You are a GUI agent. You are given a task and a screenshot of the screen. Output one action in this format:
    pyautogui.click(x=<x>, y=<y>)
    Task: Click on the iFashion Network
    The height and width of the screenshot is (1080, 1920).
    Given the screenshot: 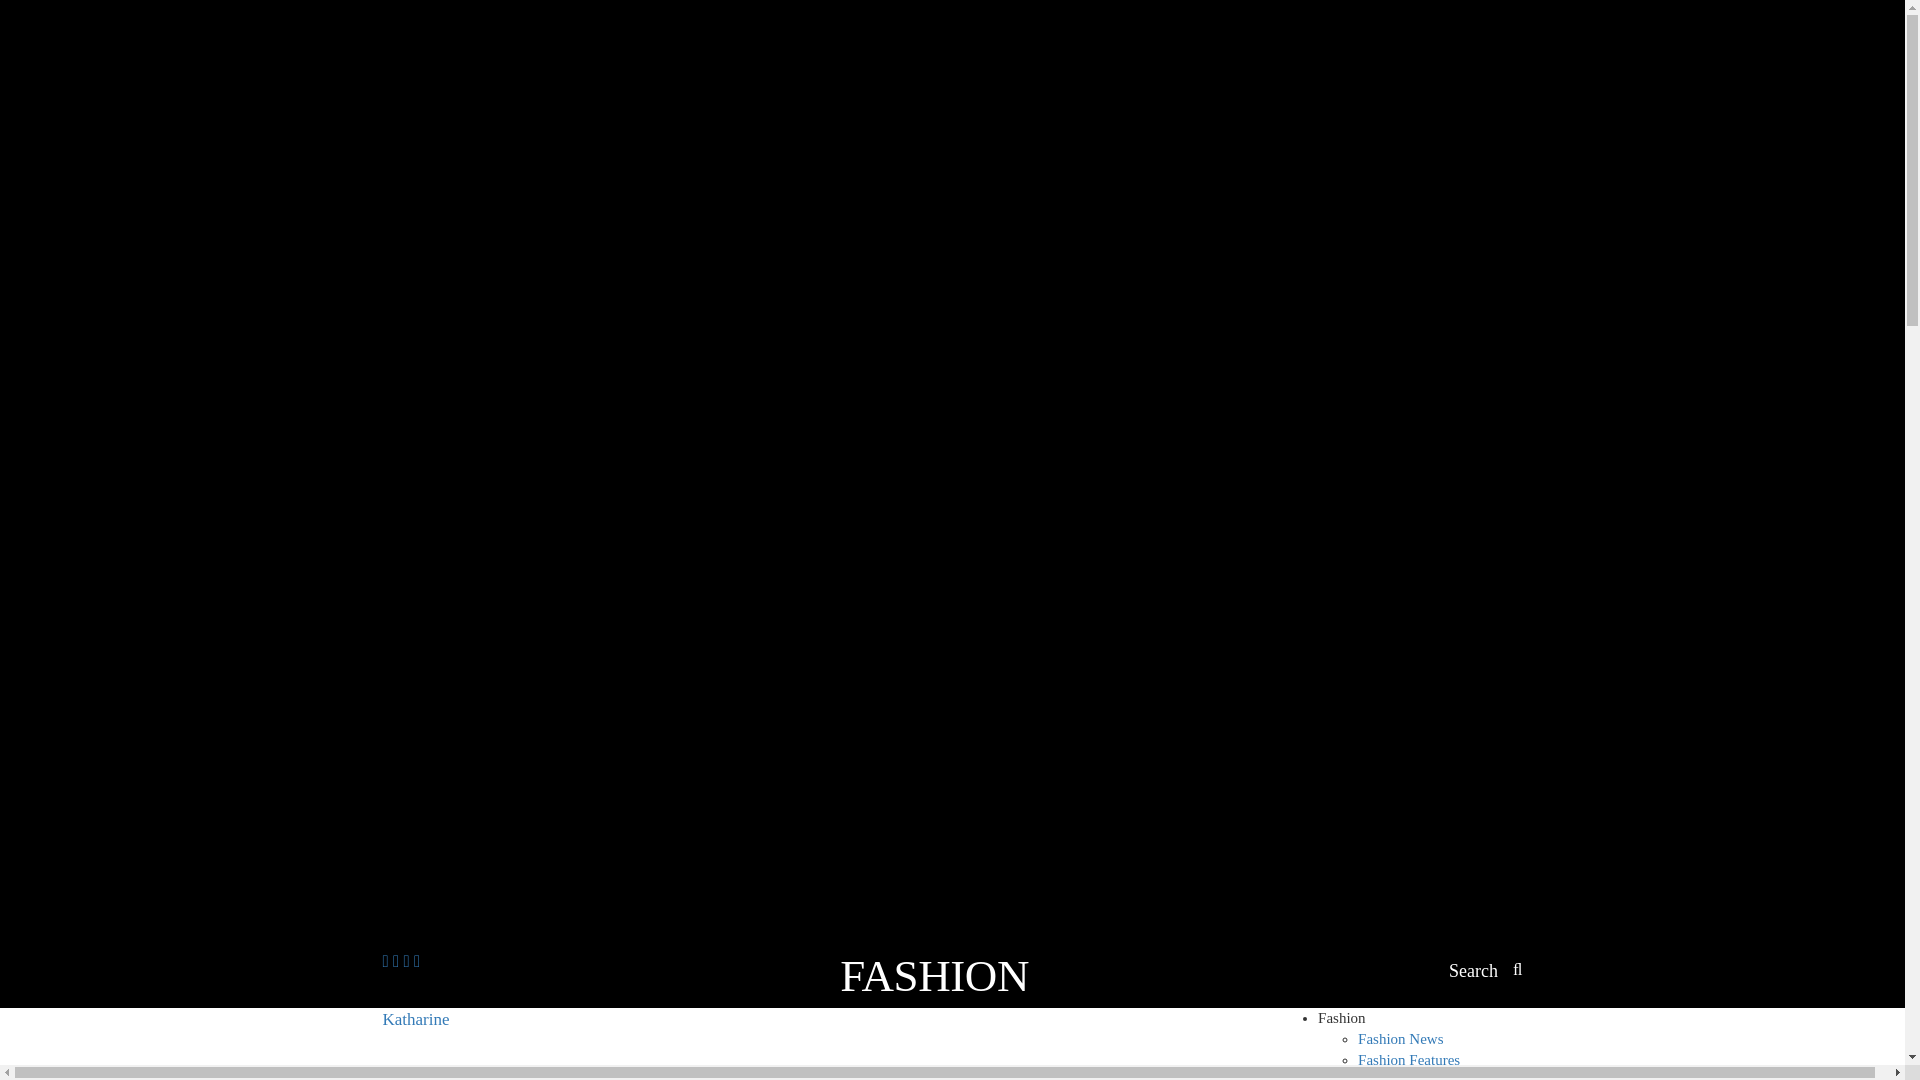 What is the action you would take?
    pyautogui.click(x=452, y=1044)
    